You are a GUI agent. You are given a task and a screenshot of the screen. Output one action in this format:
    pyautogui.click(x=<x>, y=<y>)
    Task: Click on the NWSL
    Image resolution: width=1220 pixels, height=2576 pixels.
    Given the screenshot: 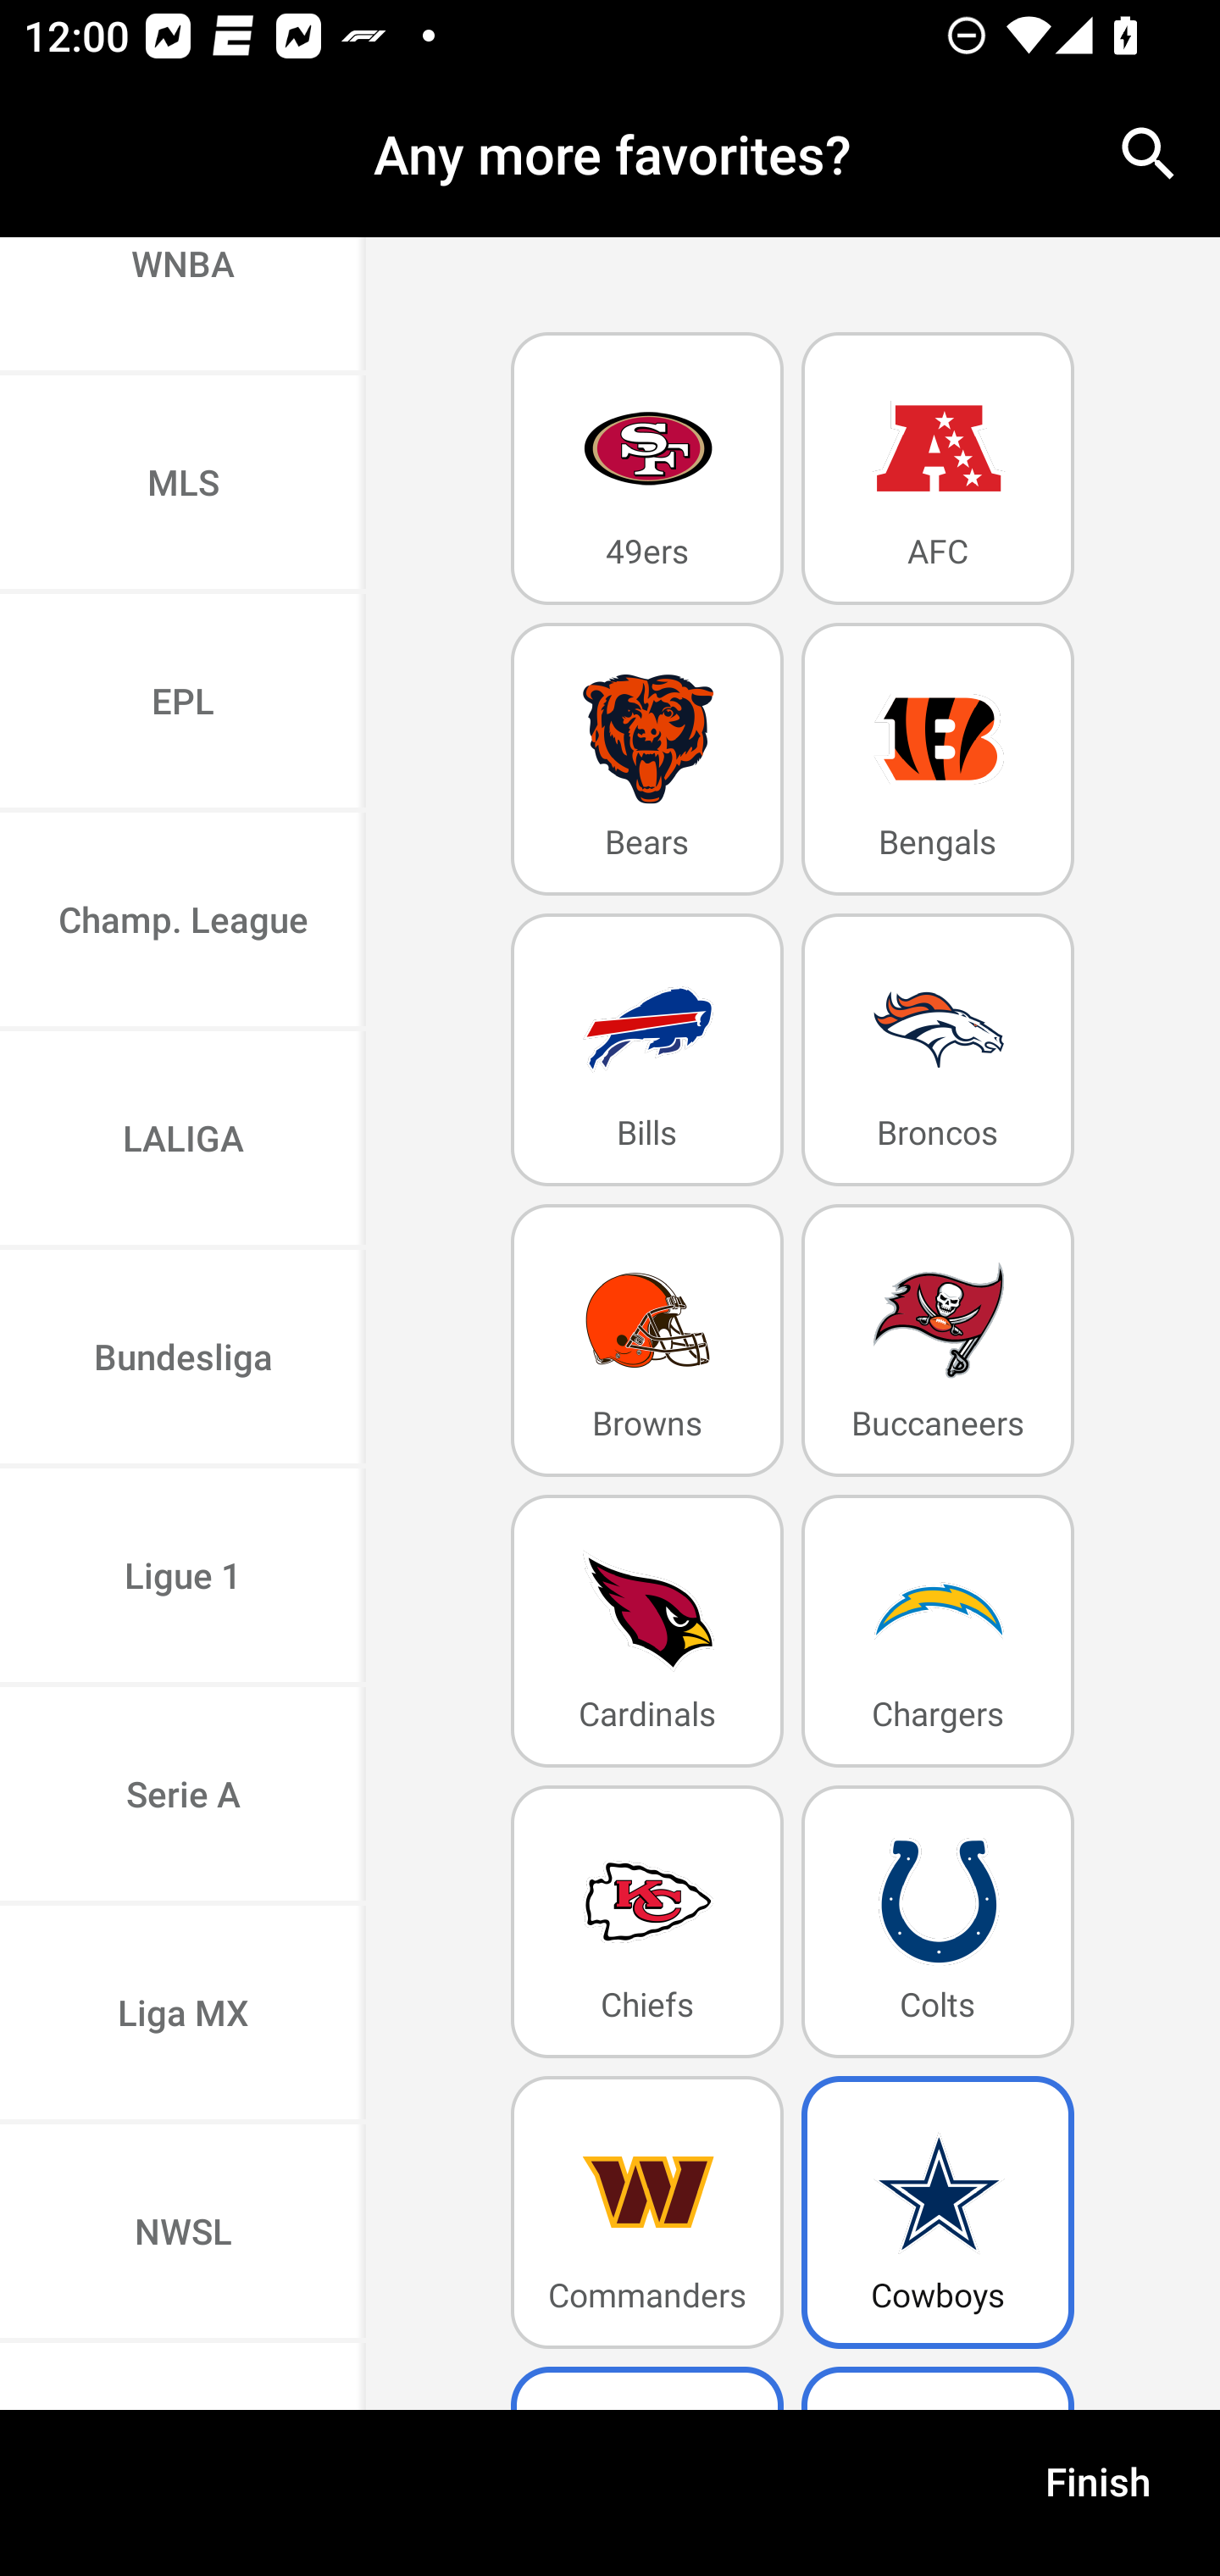 What is the action you would take?
    pyautogui.click(x=183, y=2235)
    